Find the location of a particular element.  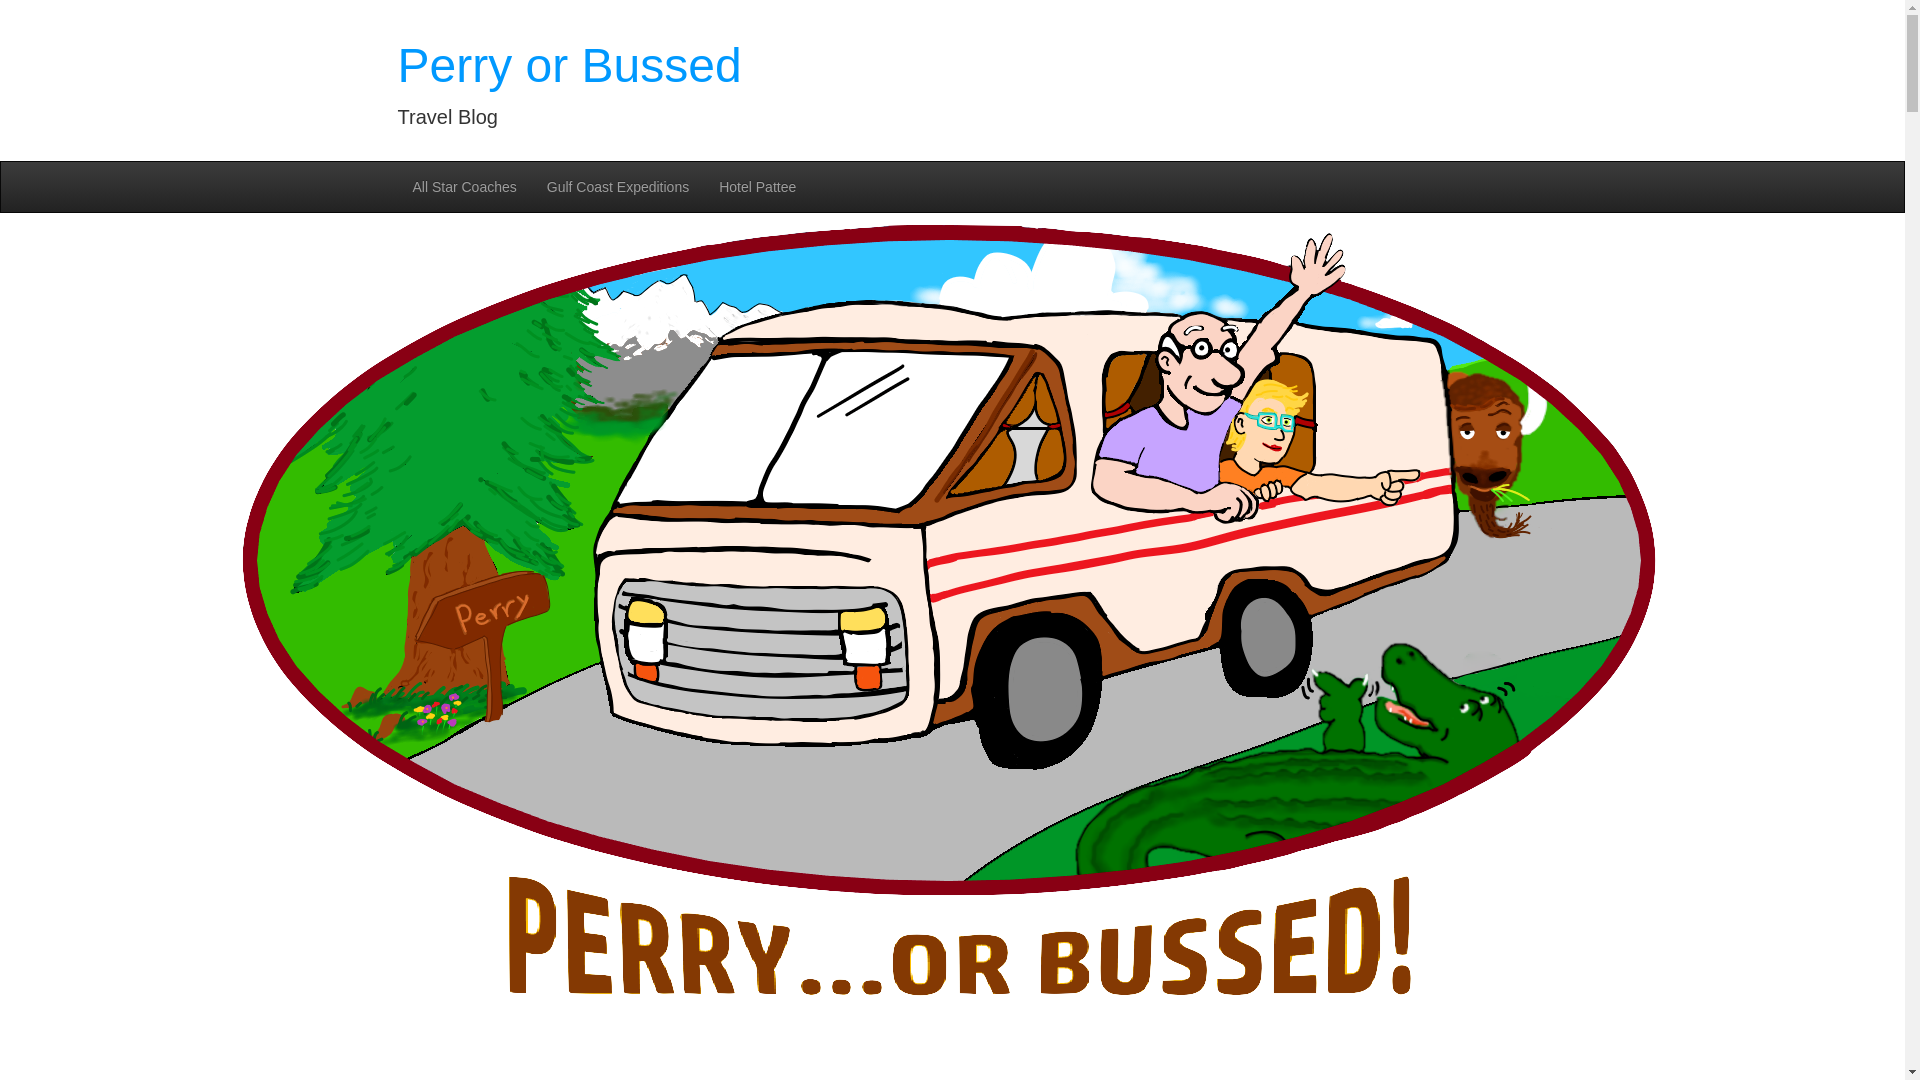

Perry or Bussed is located at coordinates (569, 64).